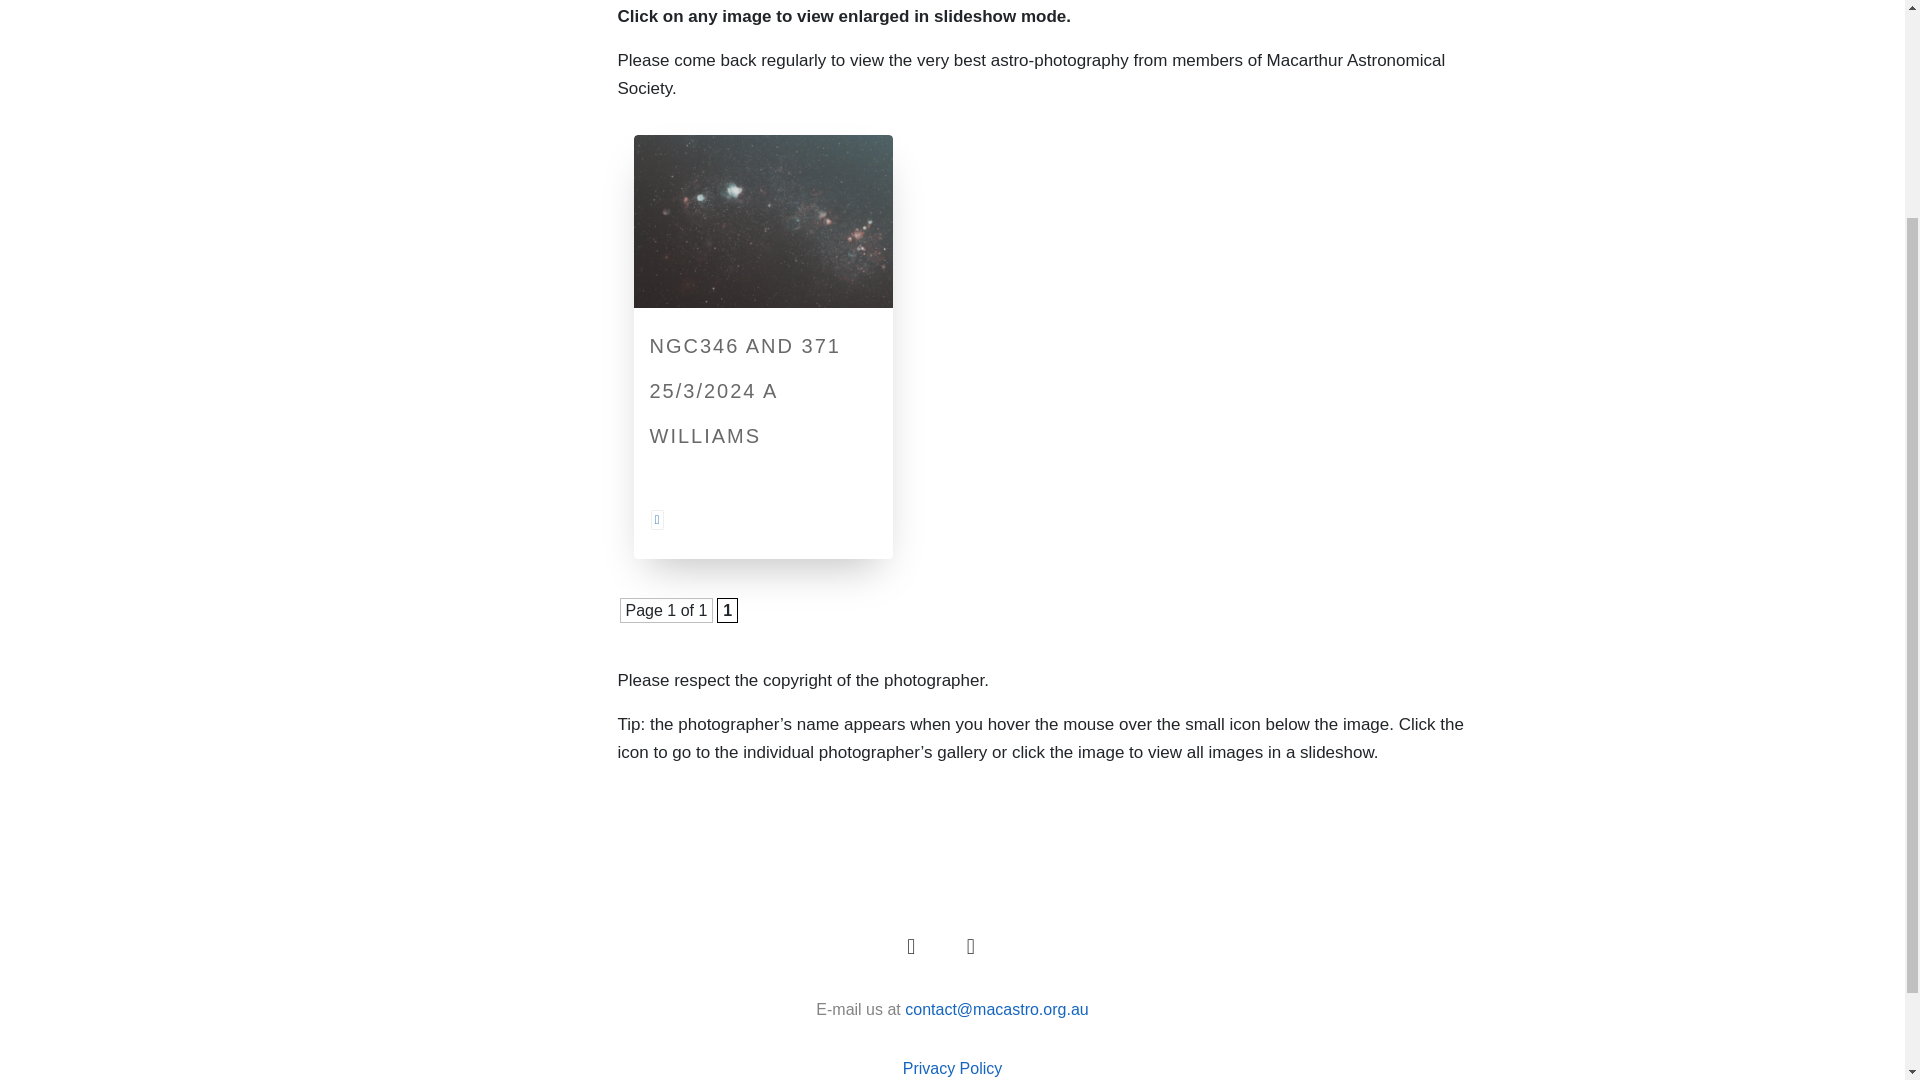  What do you see at coordinates (656, 518) in the screenshot?
I see `allen-williams` at bounding box center [656, 518].